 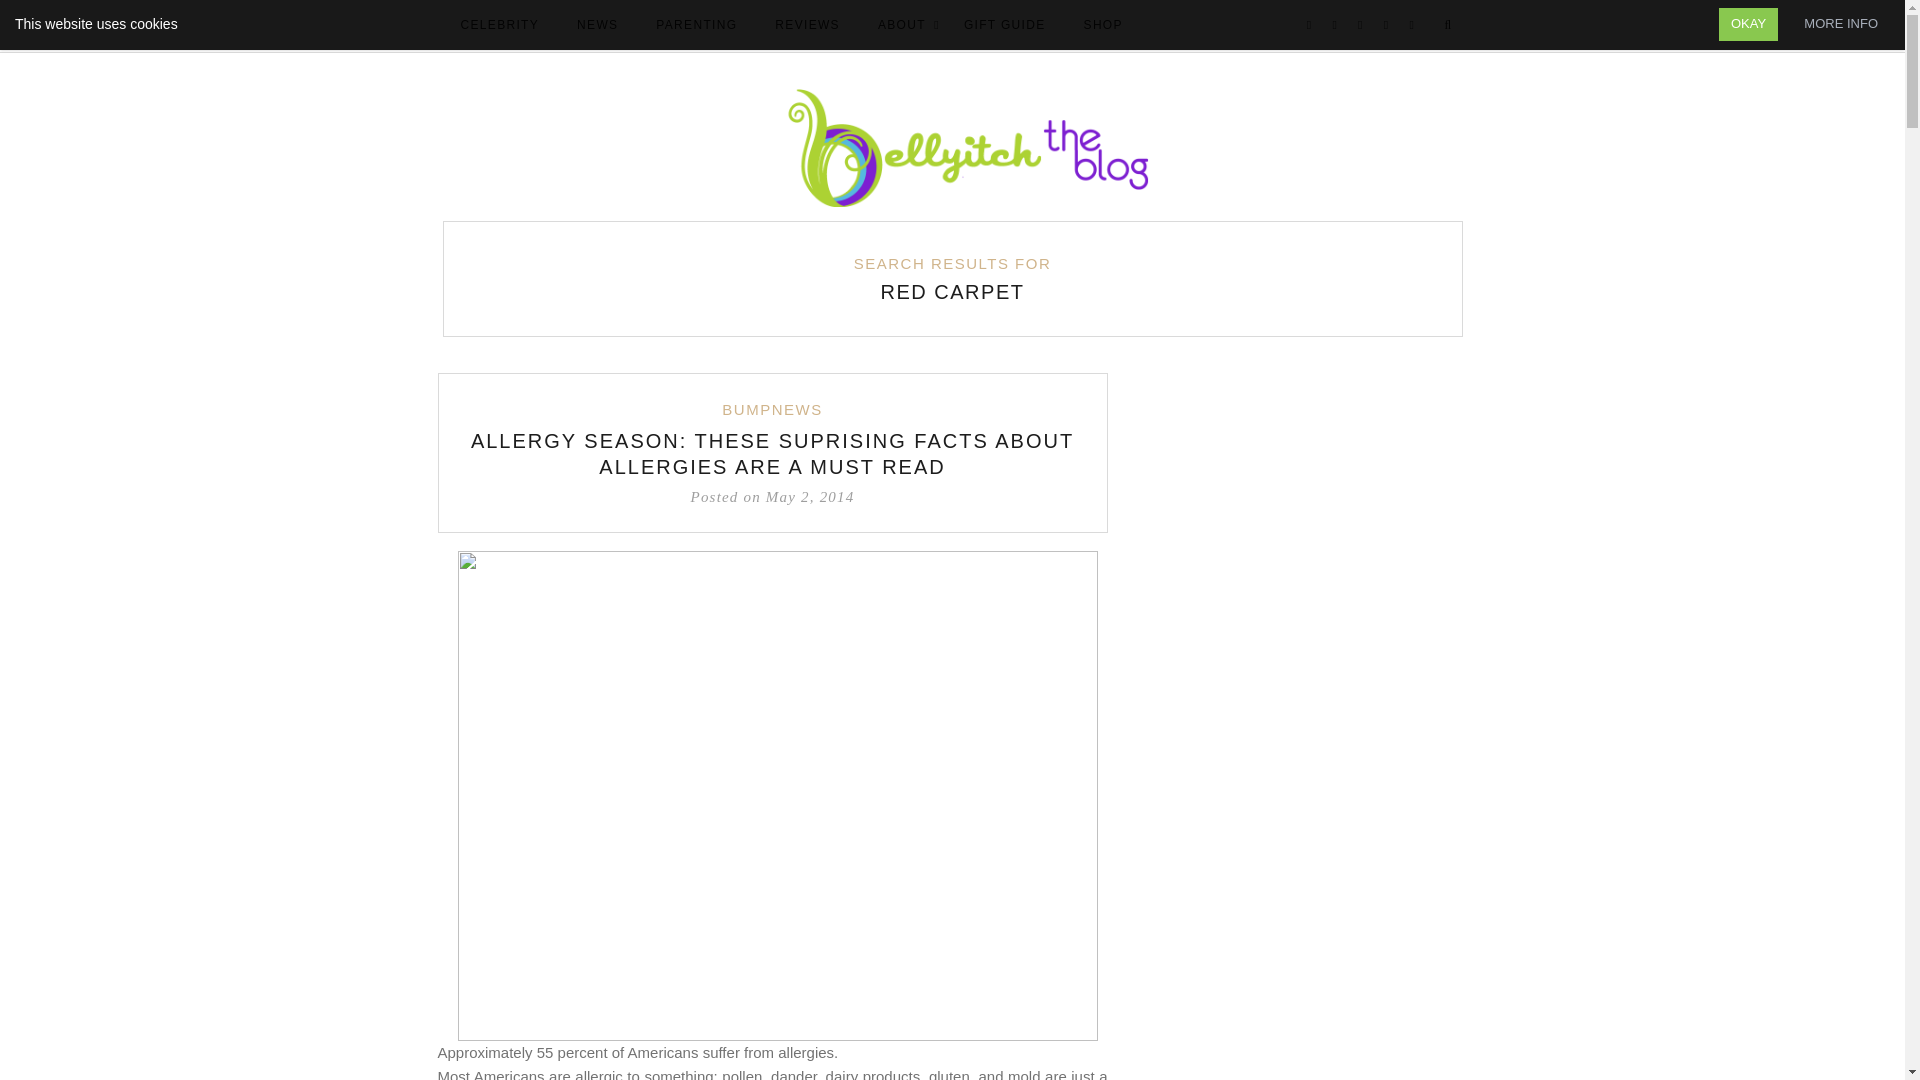 I want to click on BUMPNEWS, so click(x=771, y=410).